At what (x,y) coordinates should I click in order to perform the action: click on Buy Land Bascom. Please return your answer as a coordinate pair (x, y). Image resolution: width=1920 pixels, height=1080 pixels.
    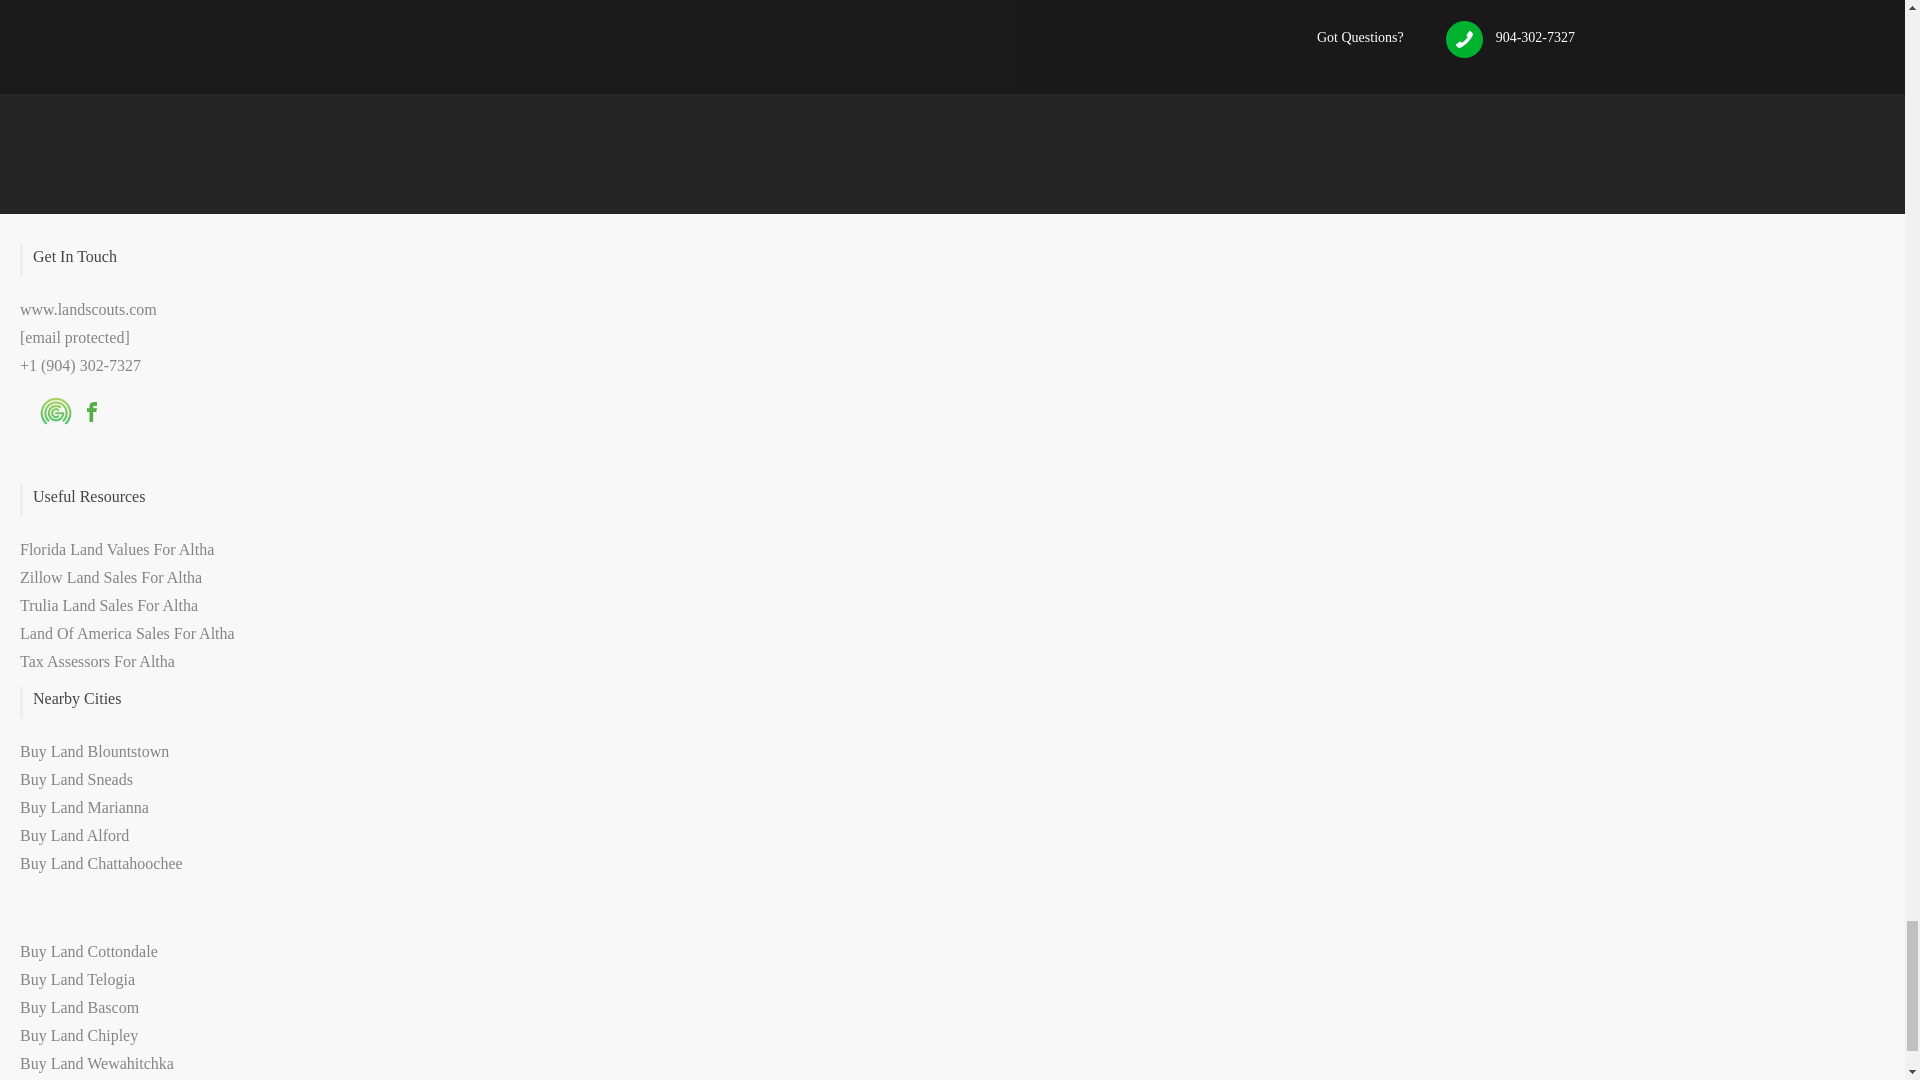
    Looking at the image, I should click on (78, 1008).